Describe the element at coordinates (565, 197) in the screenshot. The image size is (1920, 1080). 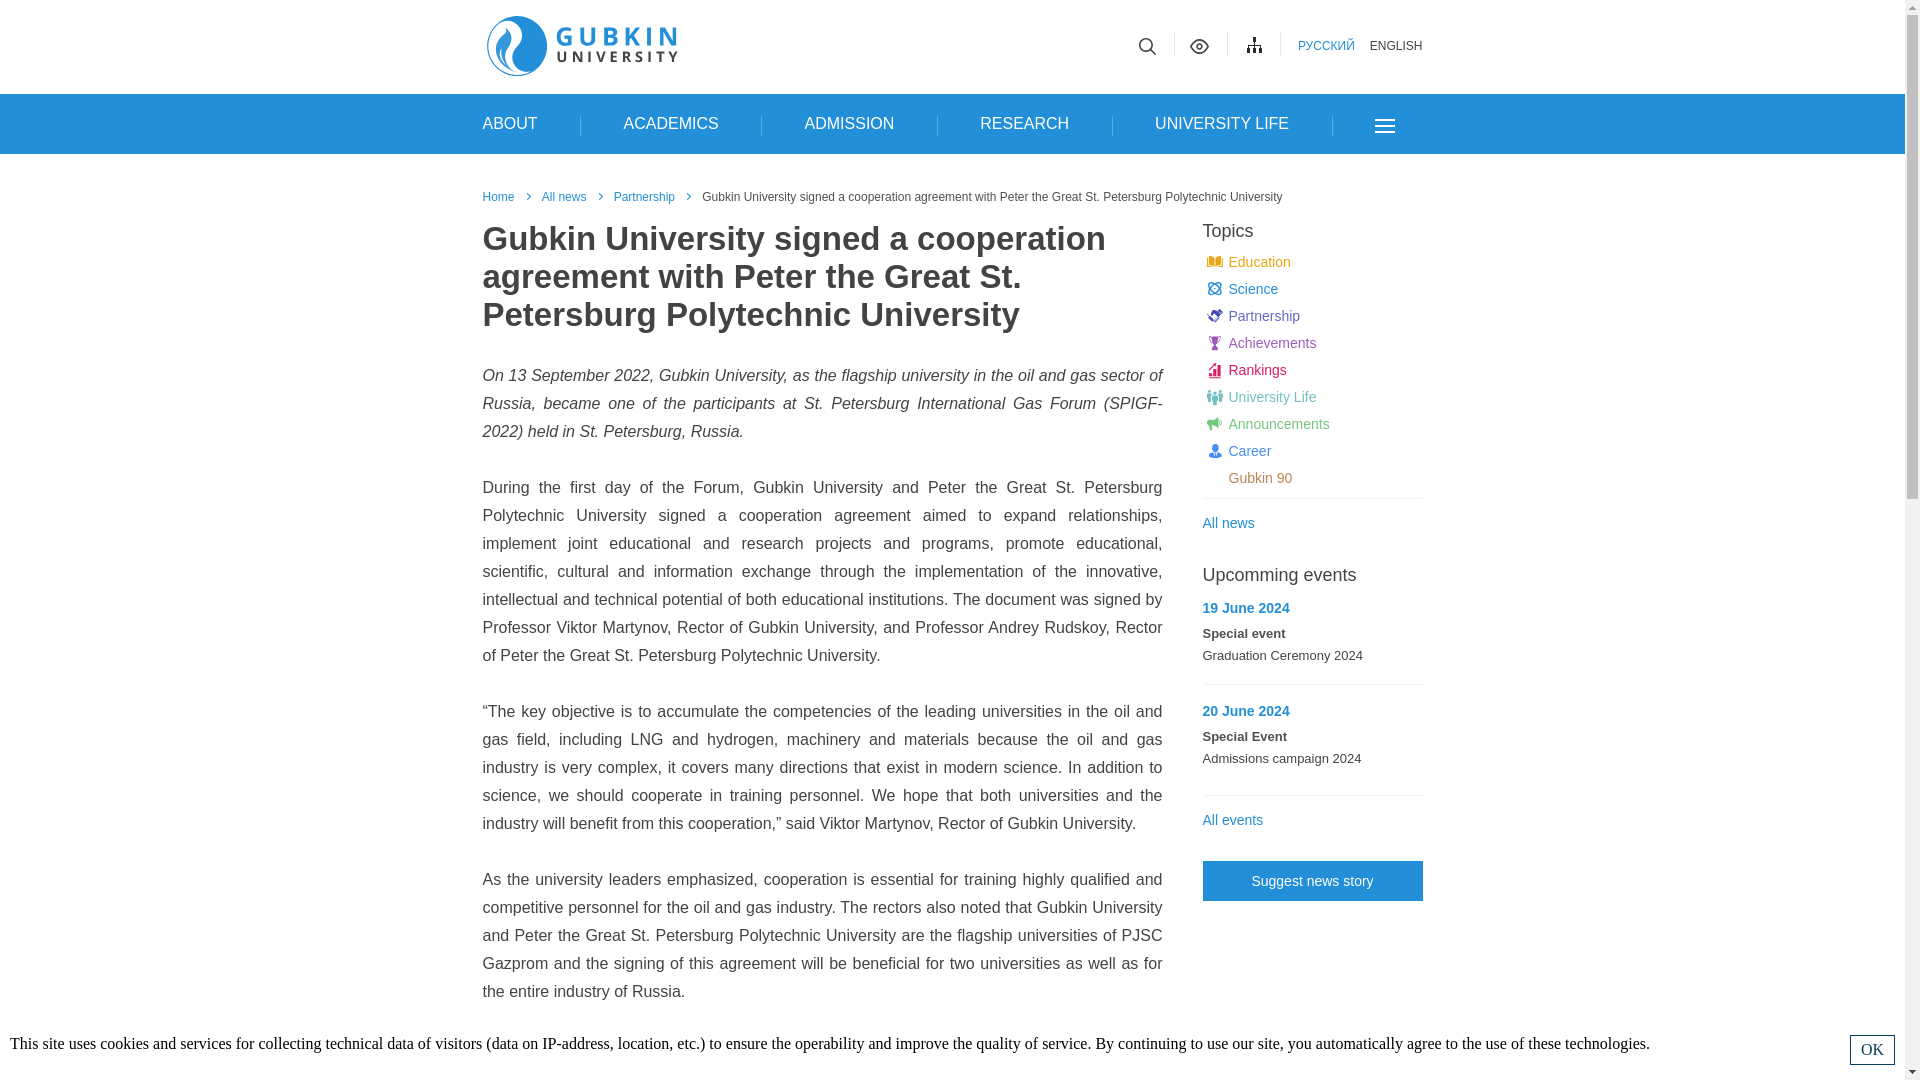
I see `All news` at that location.